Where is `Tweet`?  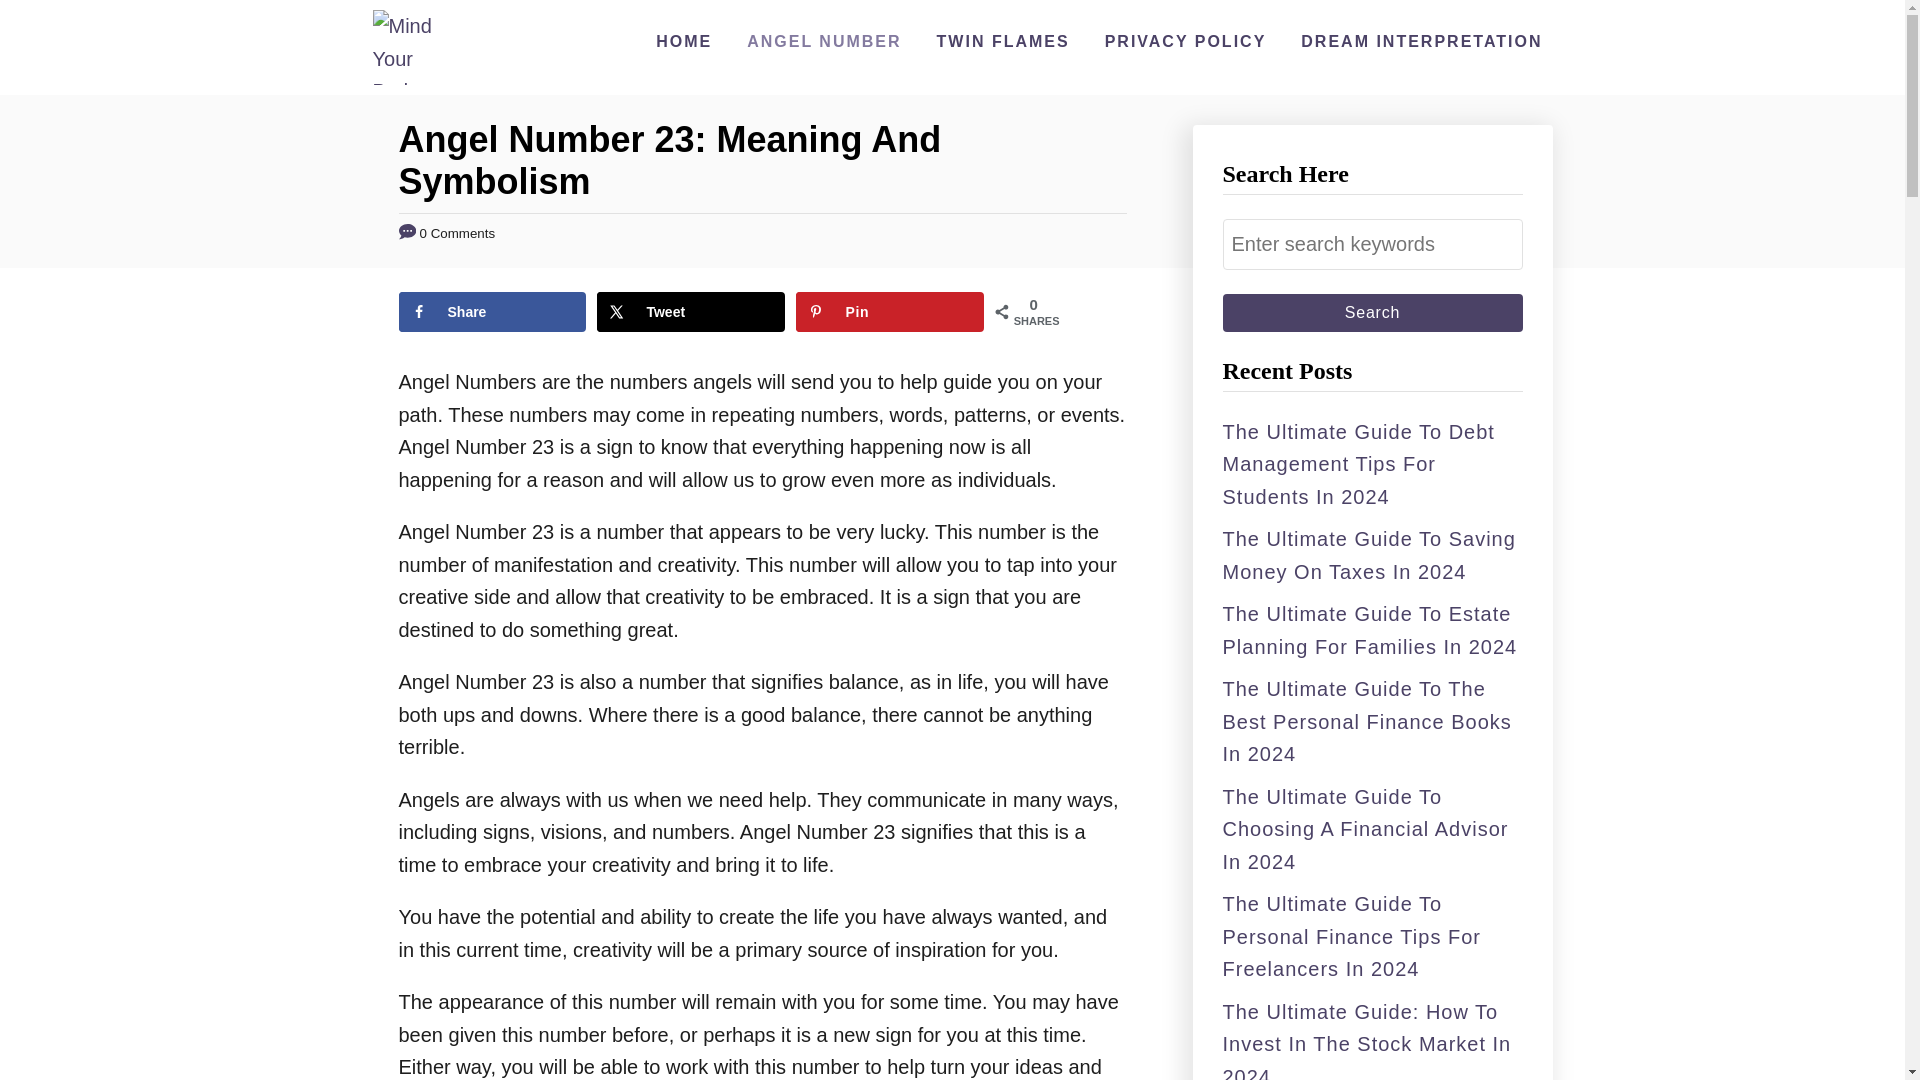
Tweet is located at coordinates (690, 311).